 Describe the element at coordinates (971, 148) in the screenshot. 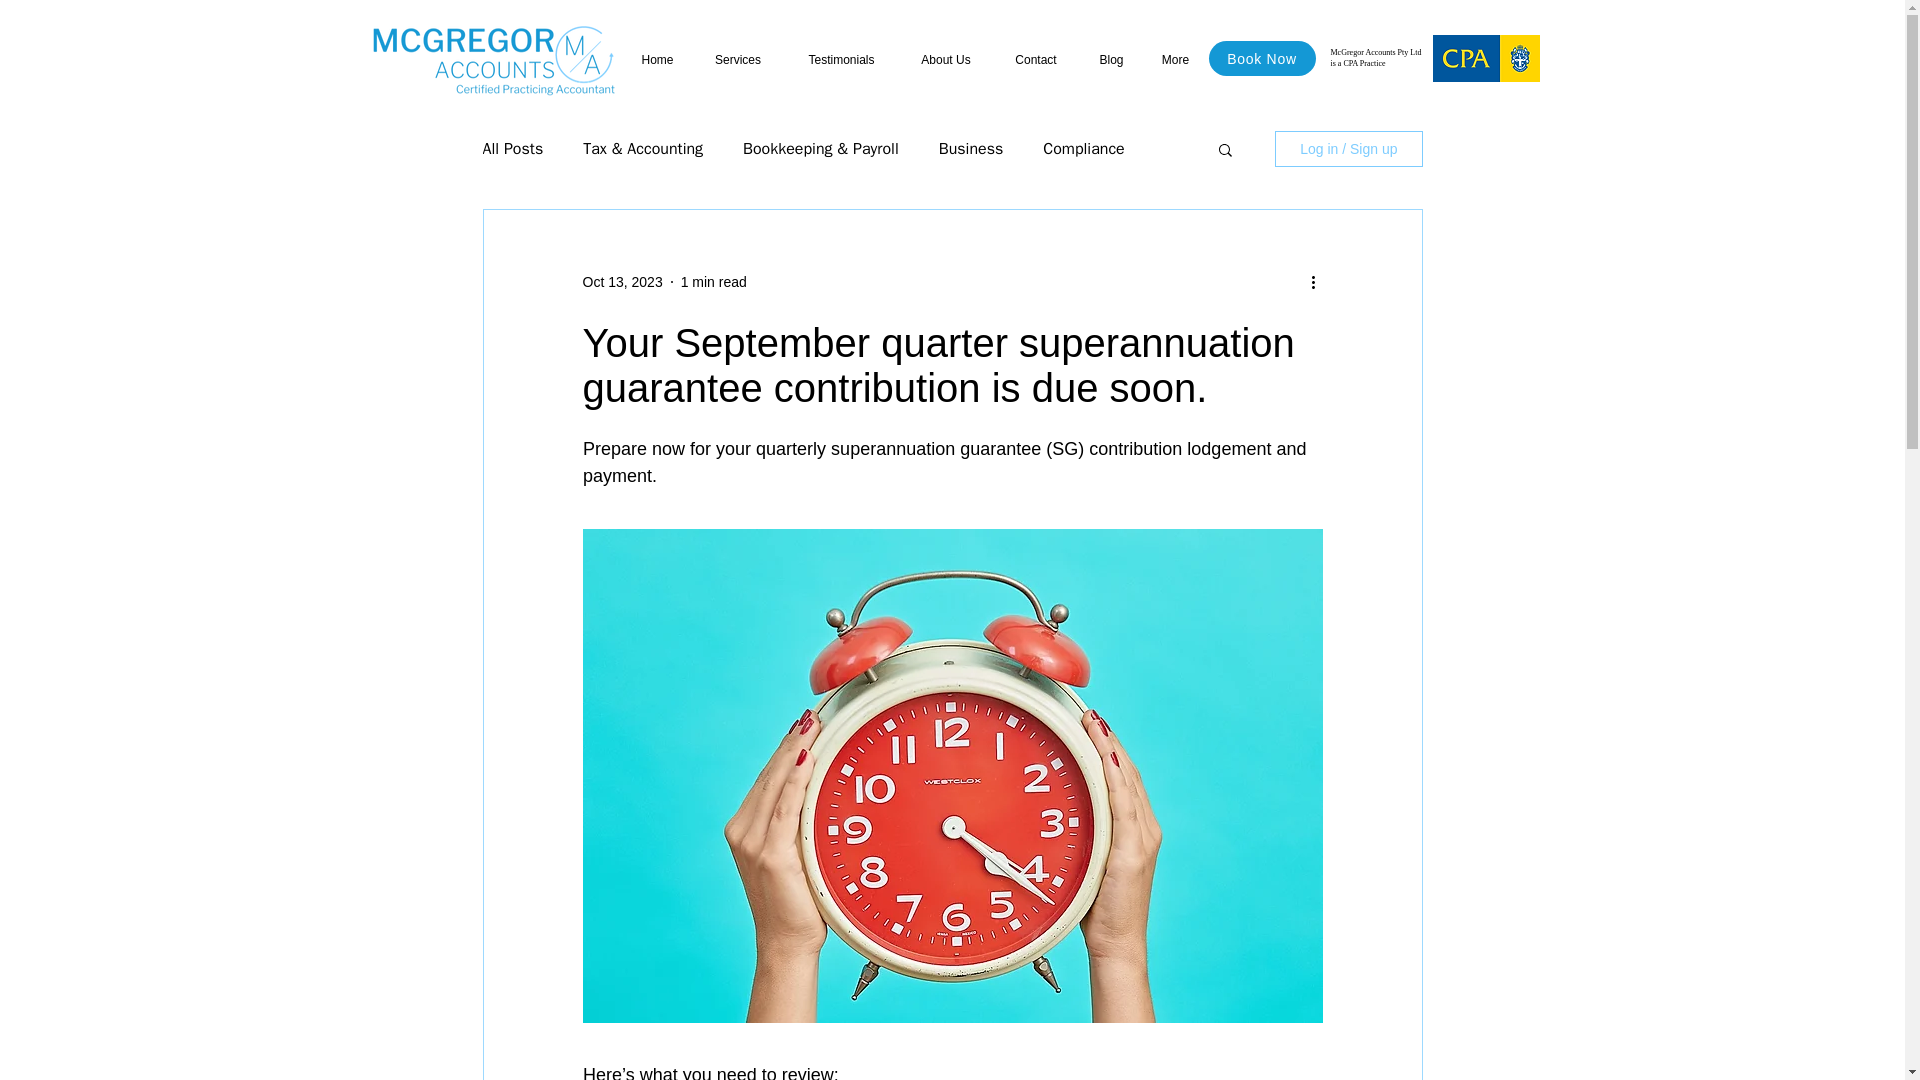

I see `Business` at that location.